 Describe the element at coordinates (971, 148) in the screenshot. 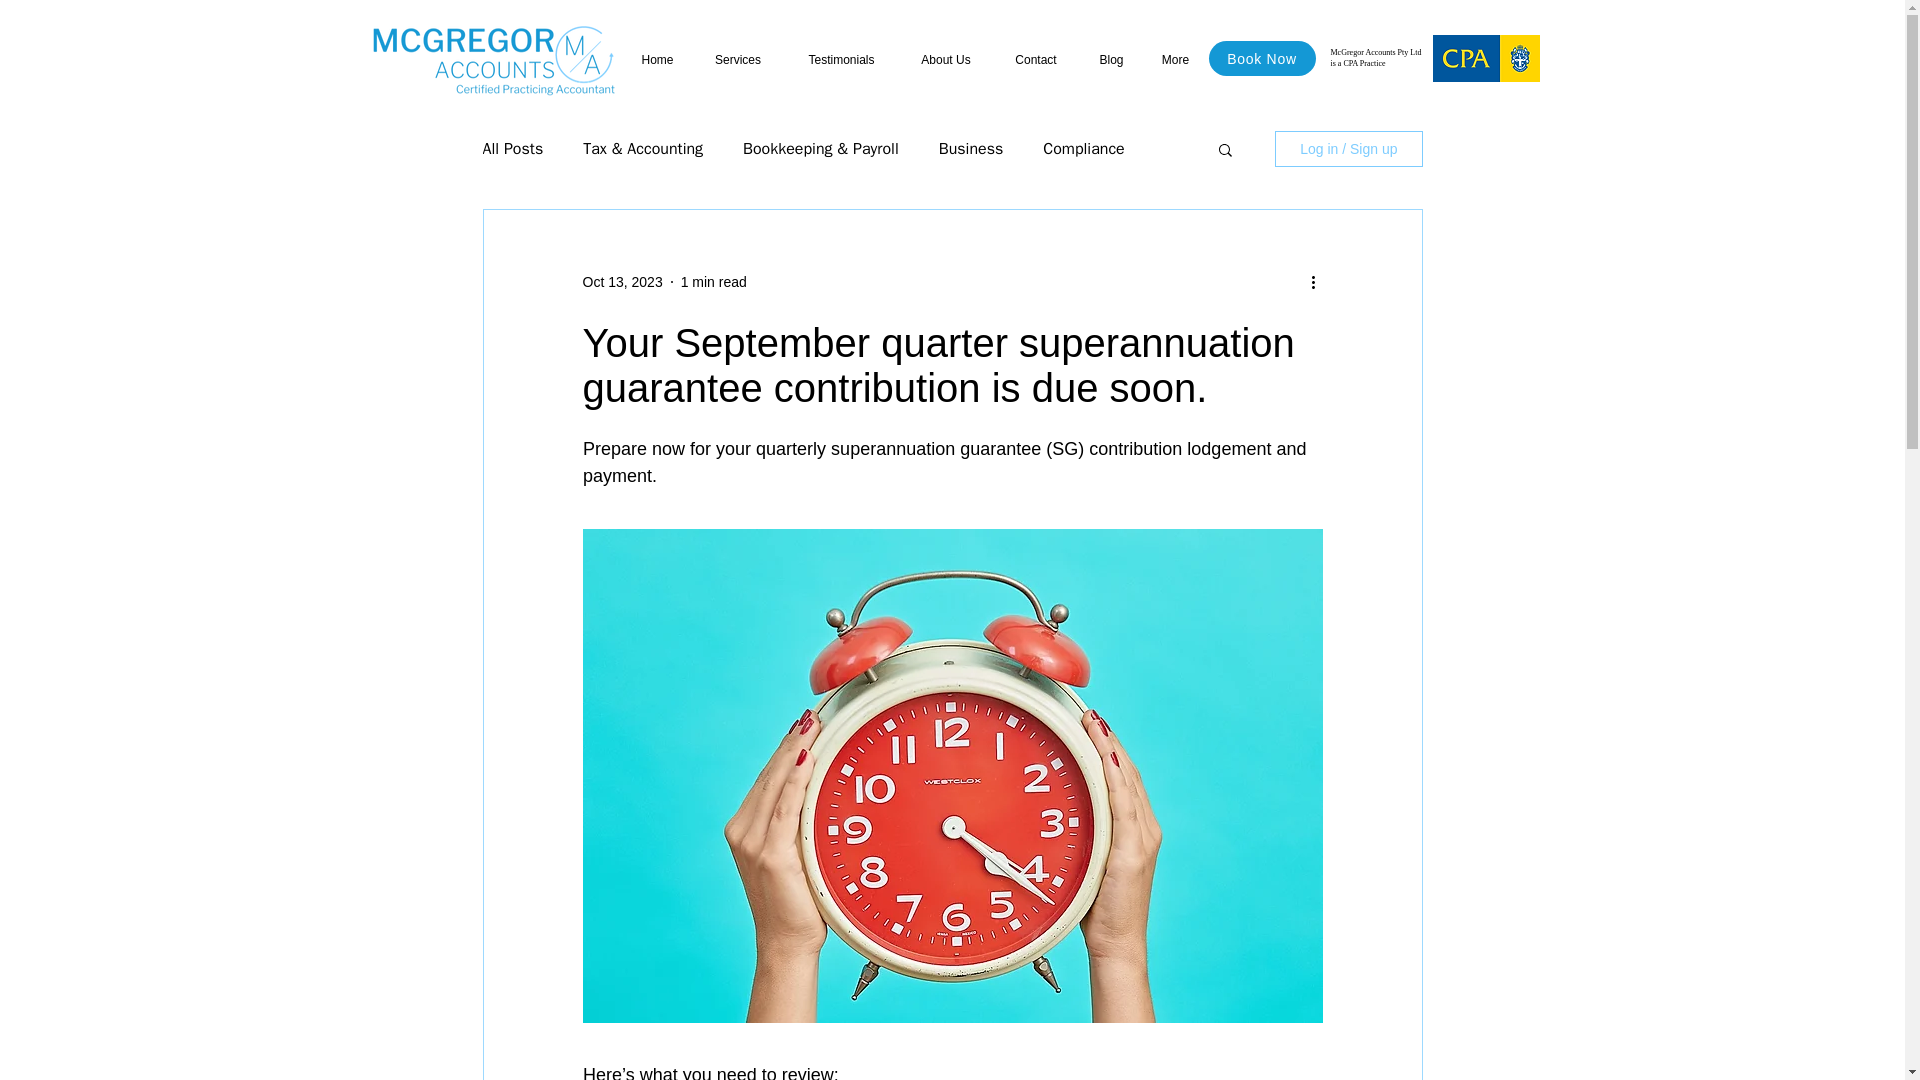

I see `Business` at that location.